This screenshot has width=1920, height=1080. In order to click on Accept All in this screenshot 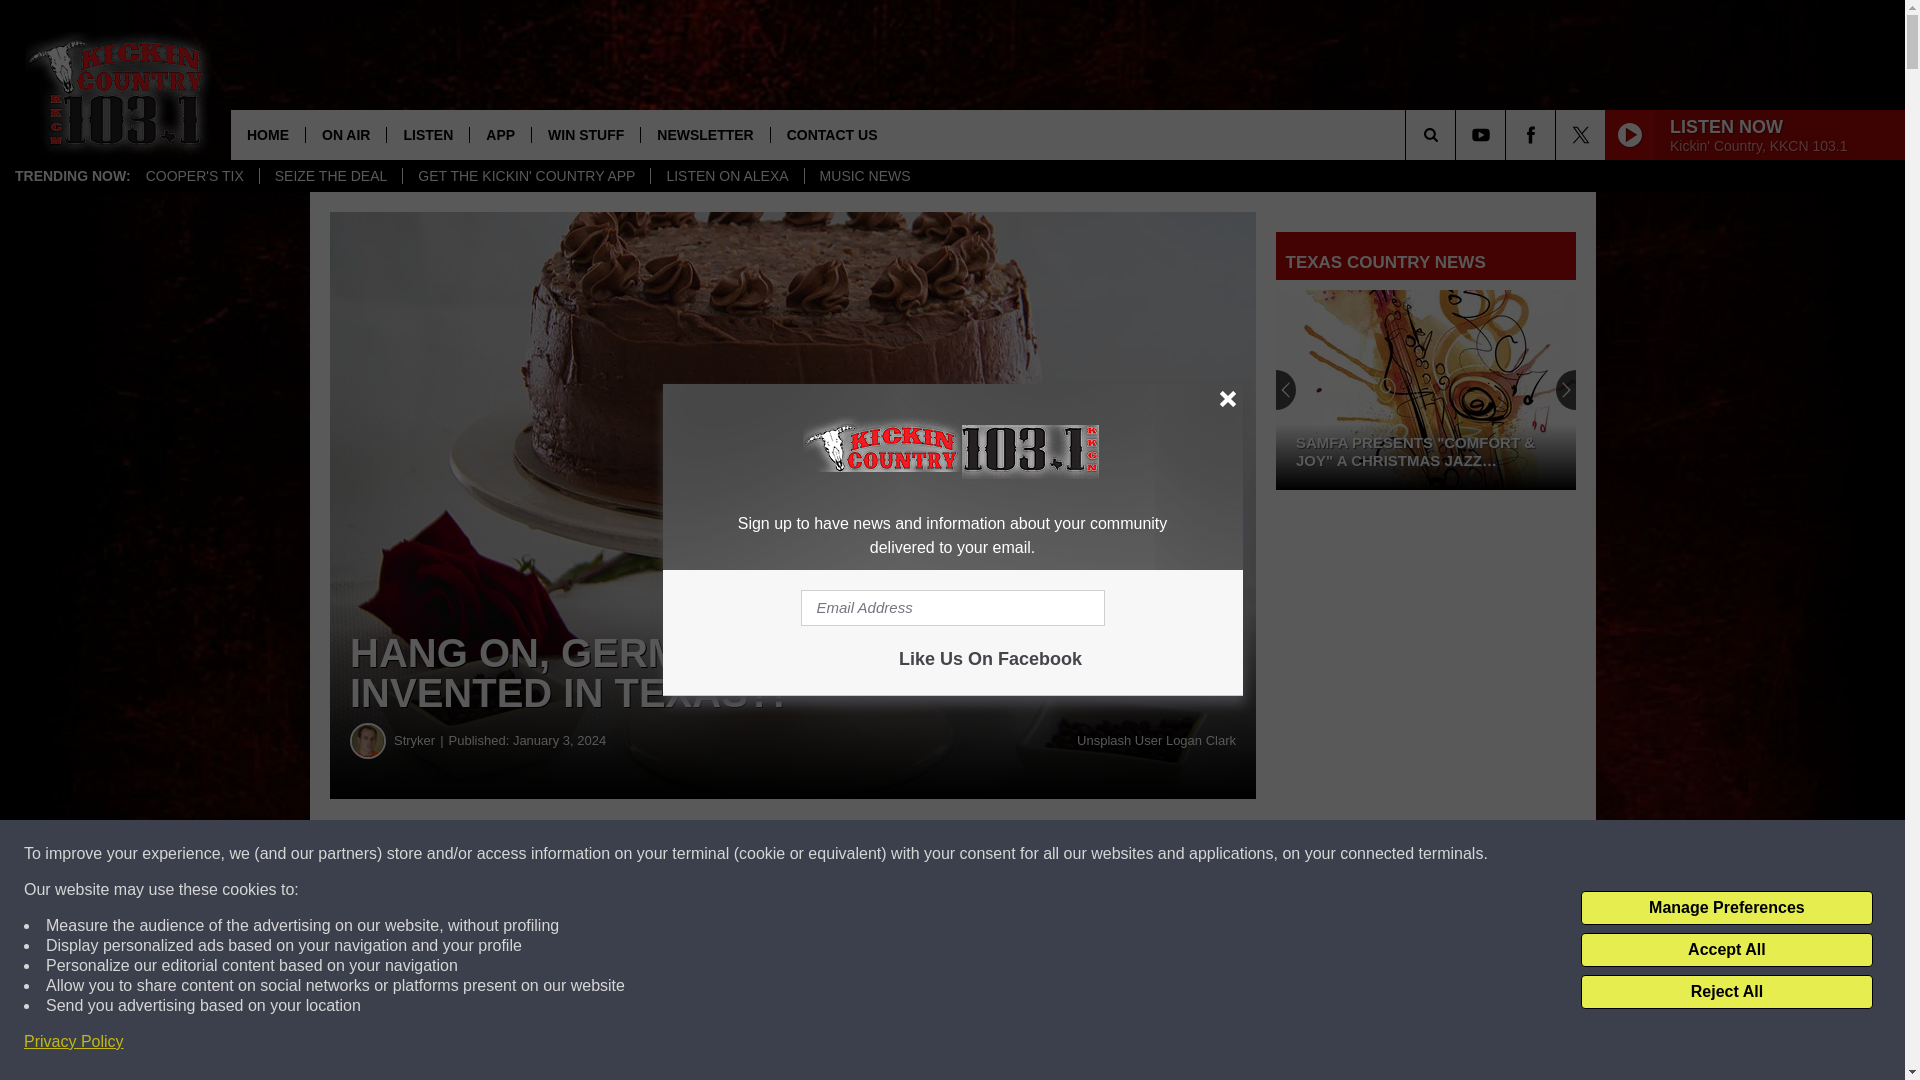, I will do `click(1726, 950)`.